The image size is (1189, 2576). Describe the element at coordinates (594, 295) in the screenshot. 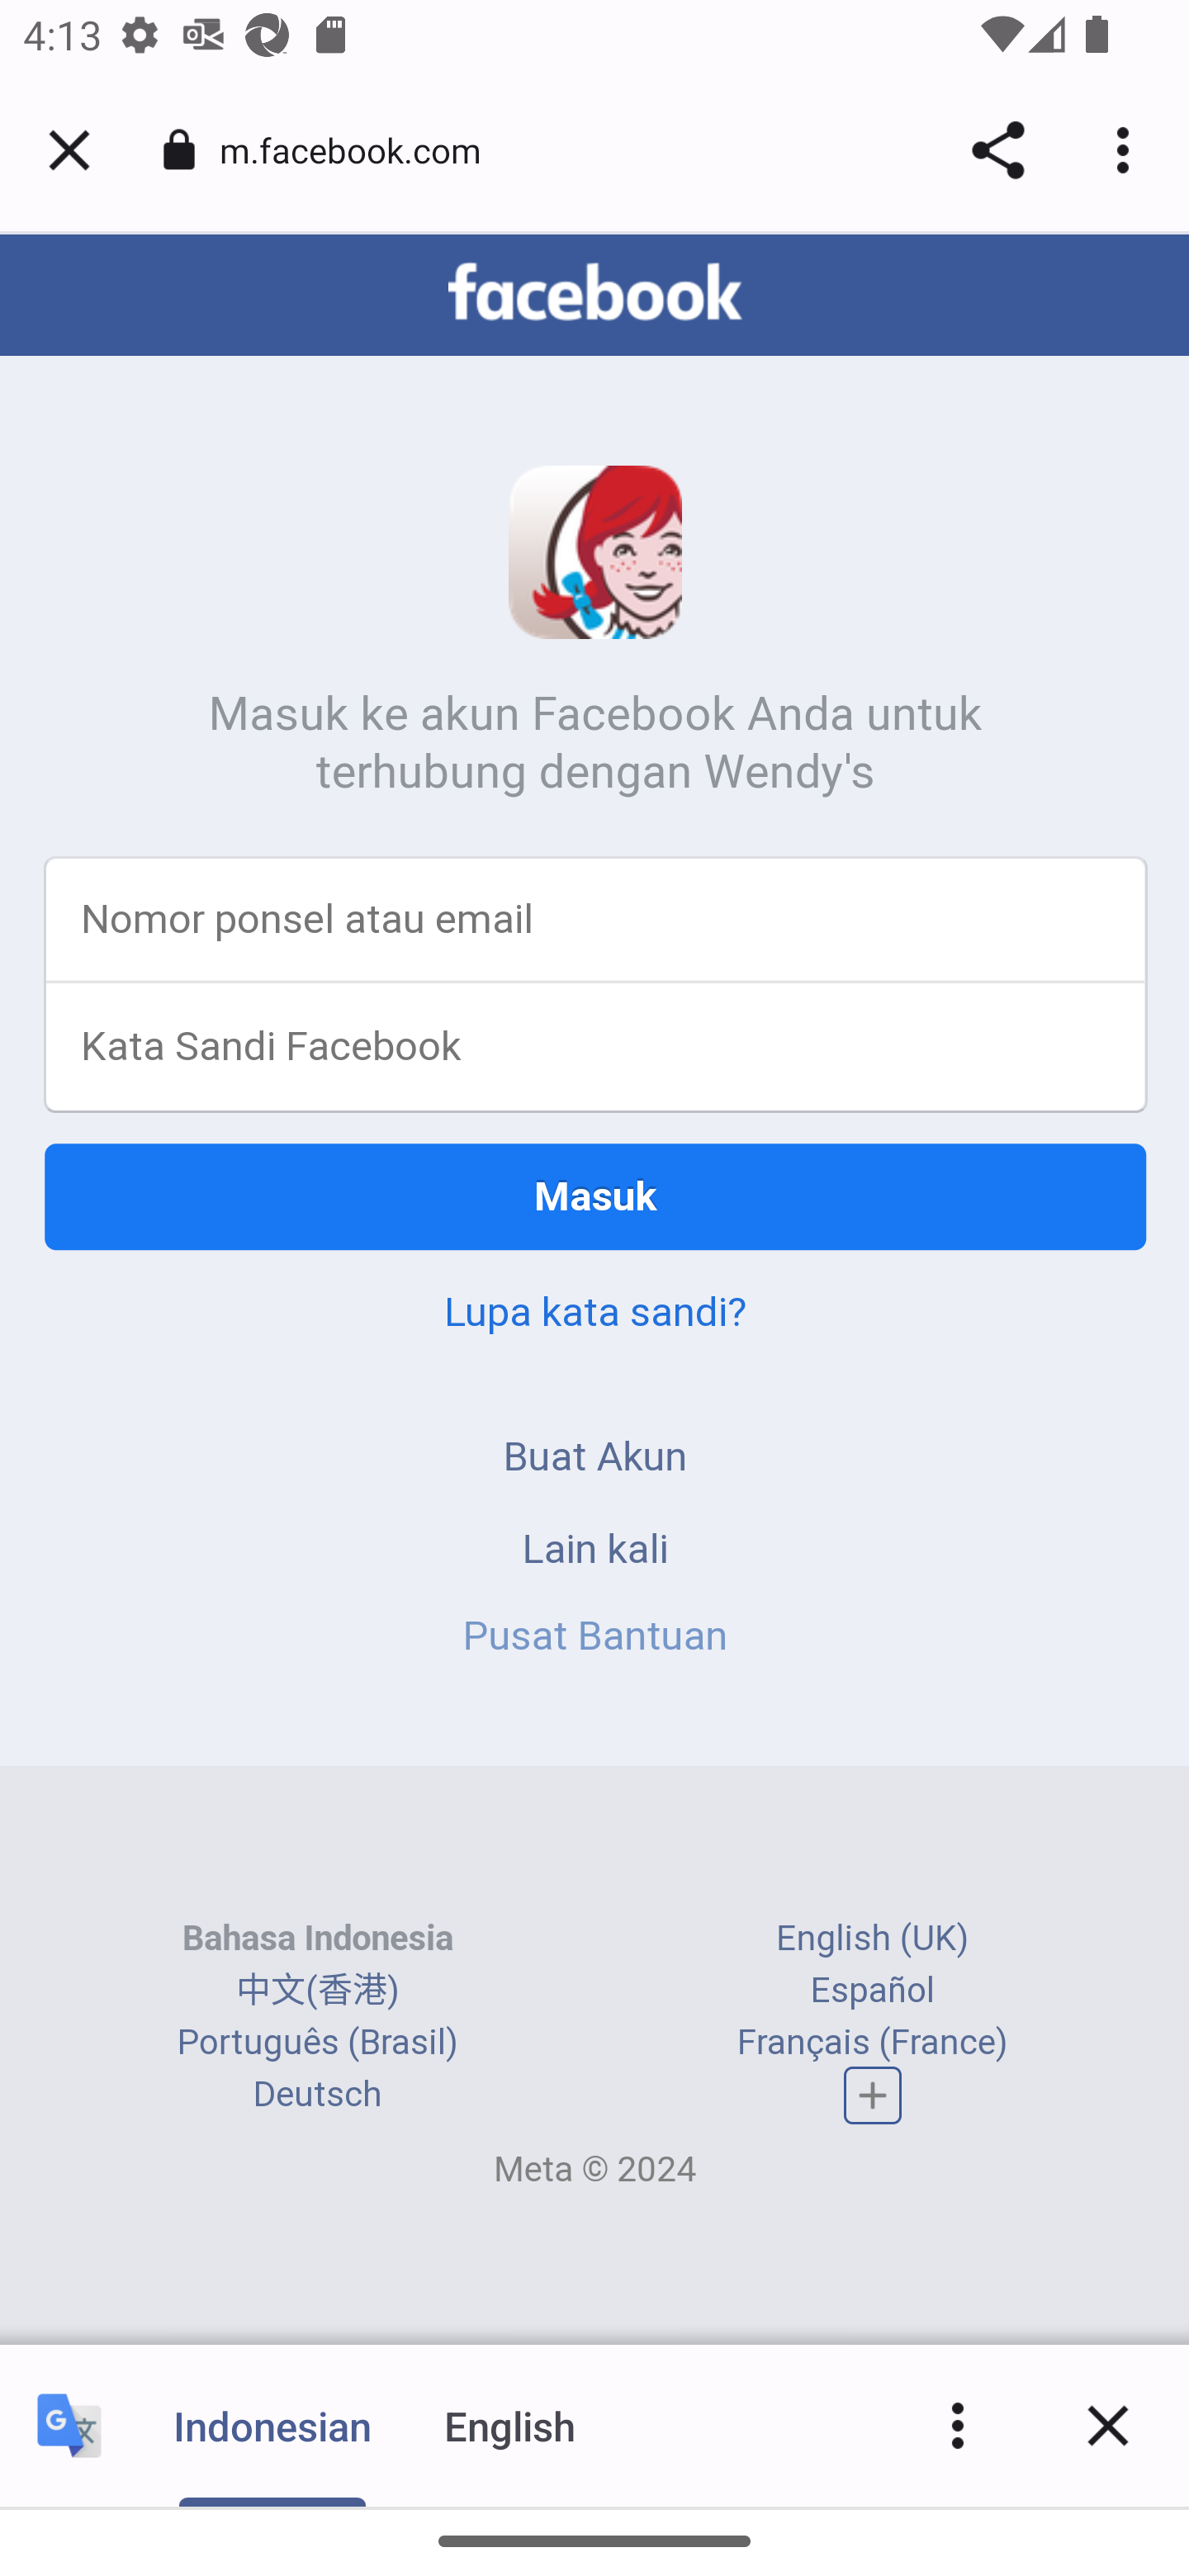

I see `facebook` at that location.